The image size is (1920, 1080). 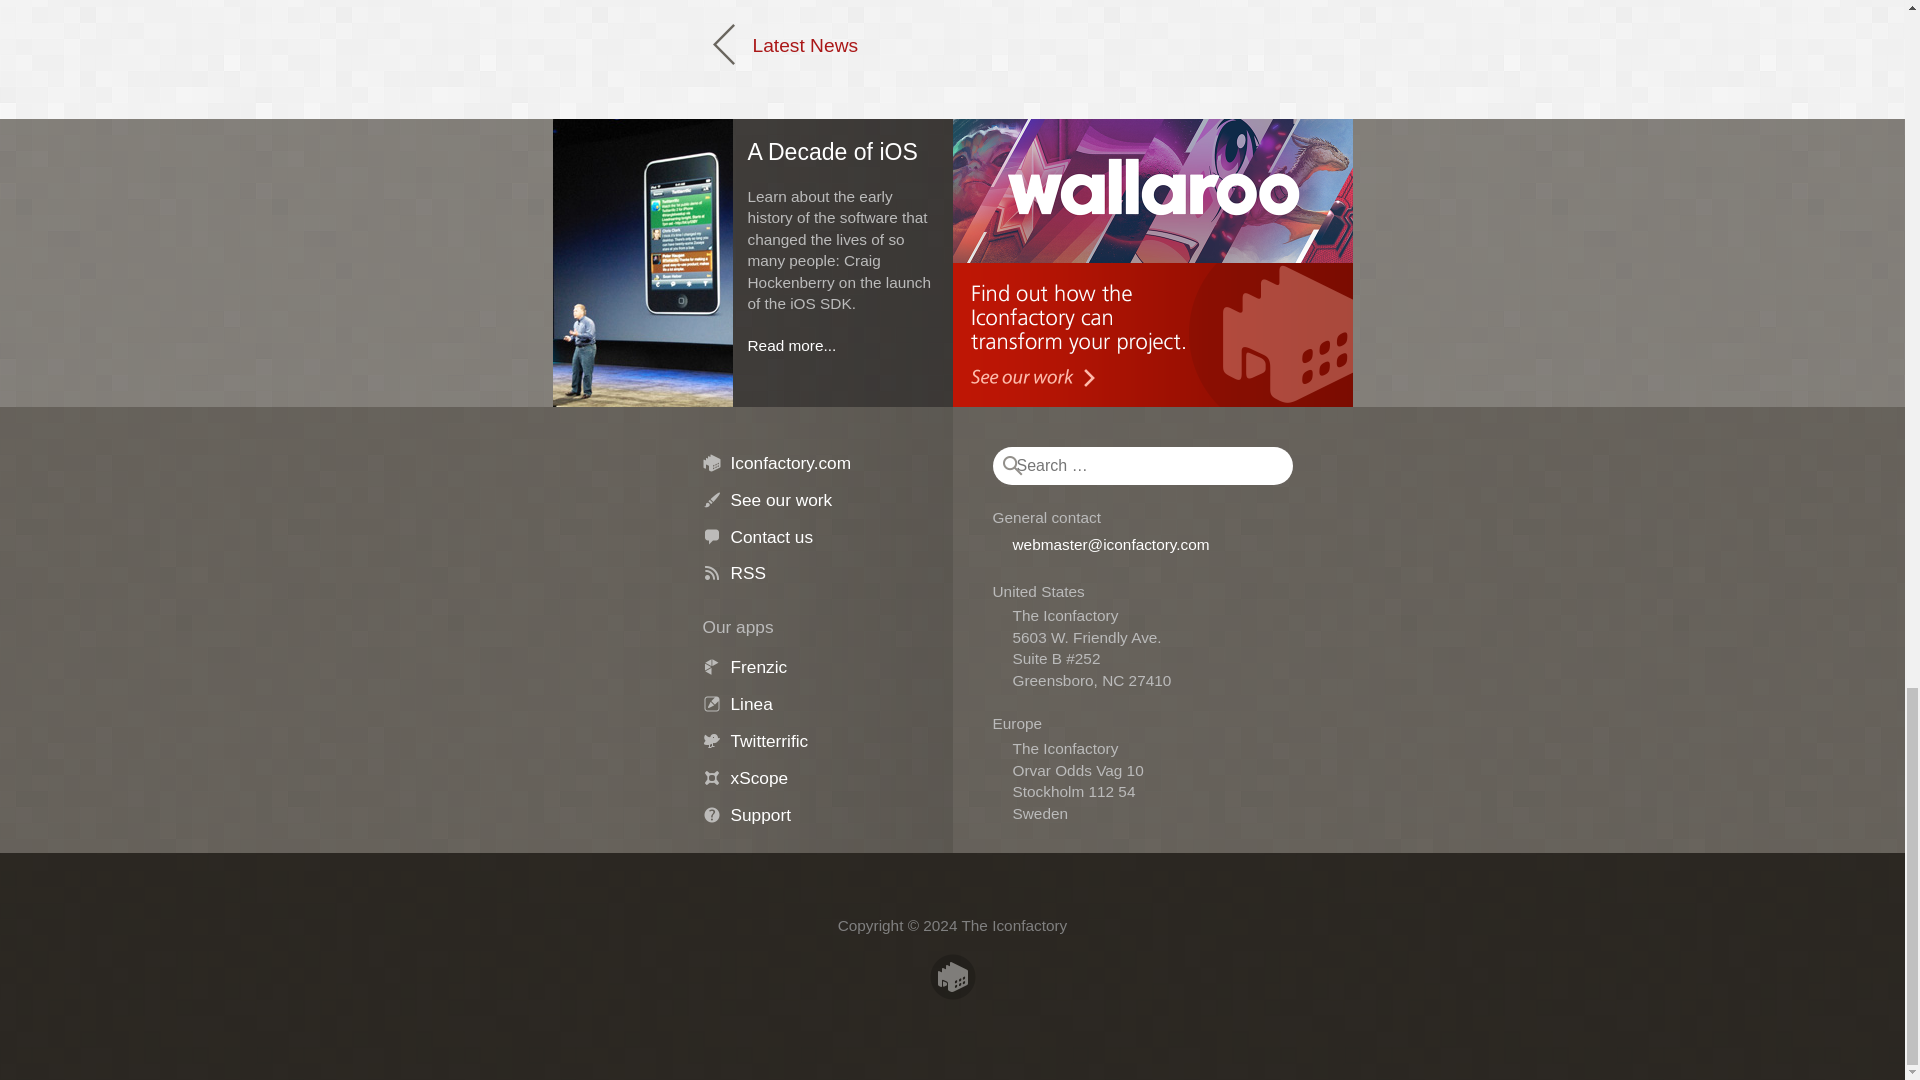 I want to click on Contact us, so click(x=770, y=536).